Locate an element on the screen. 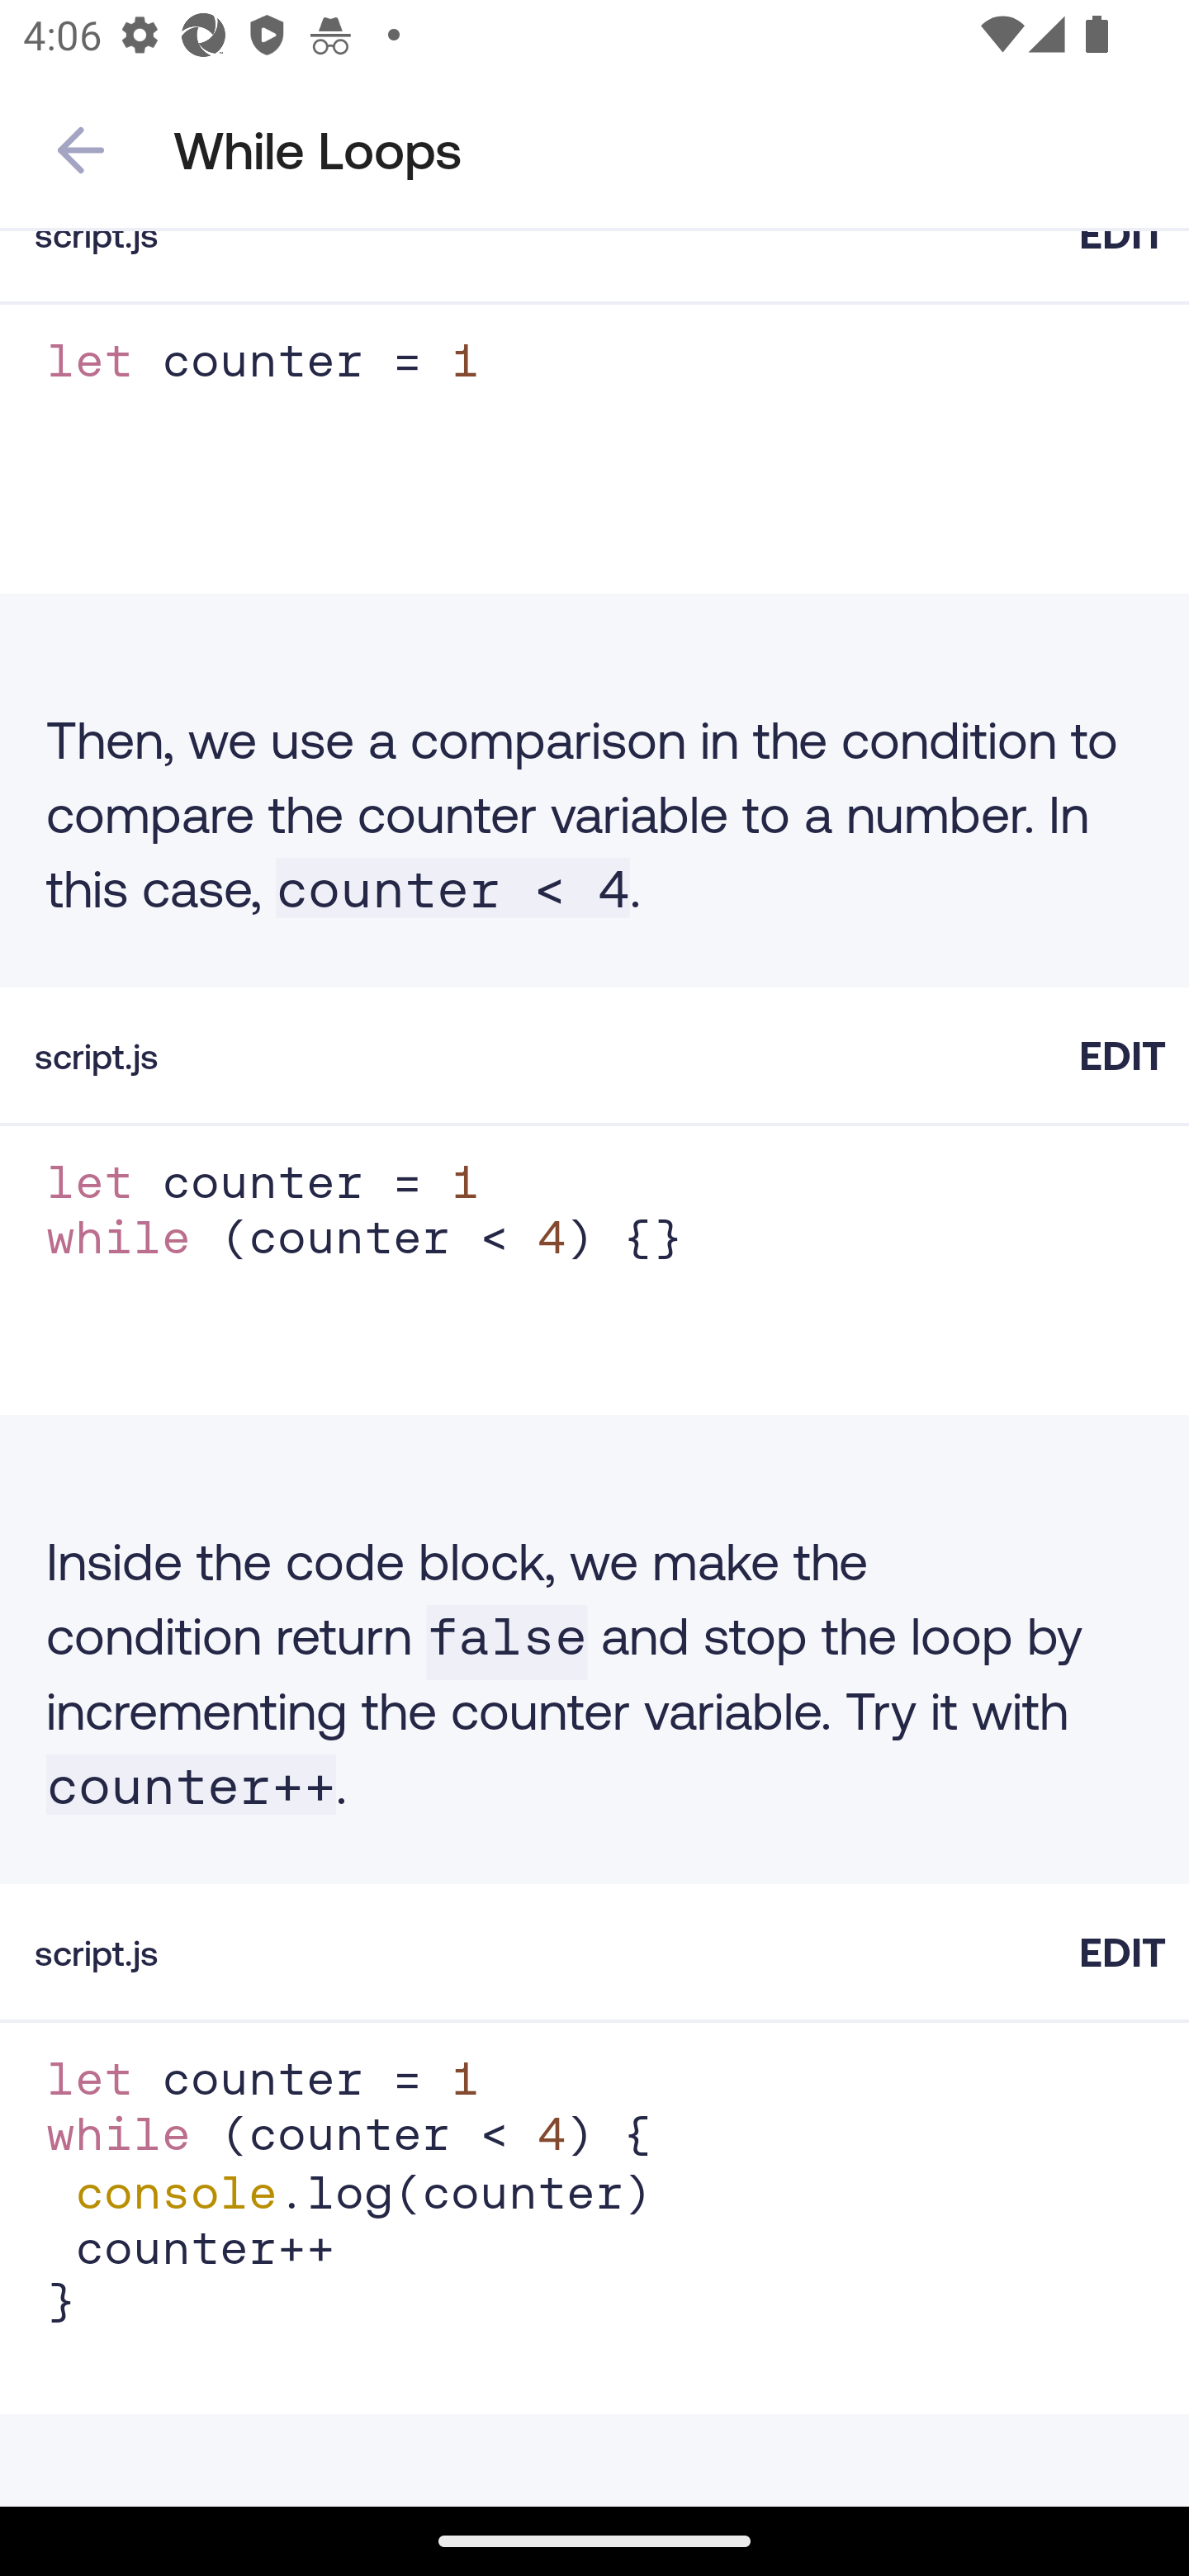 This screenshot has width=1189, height=2576. EDIT is located at coordinates (1122, 1951).